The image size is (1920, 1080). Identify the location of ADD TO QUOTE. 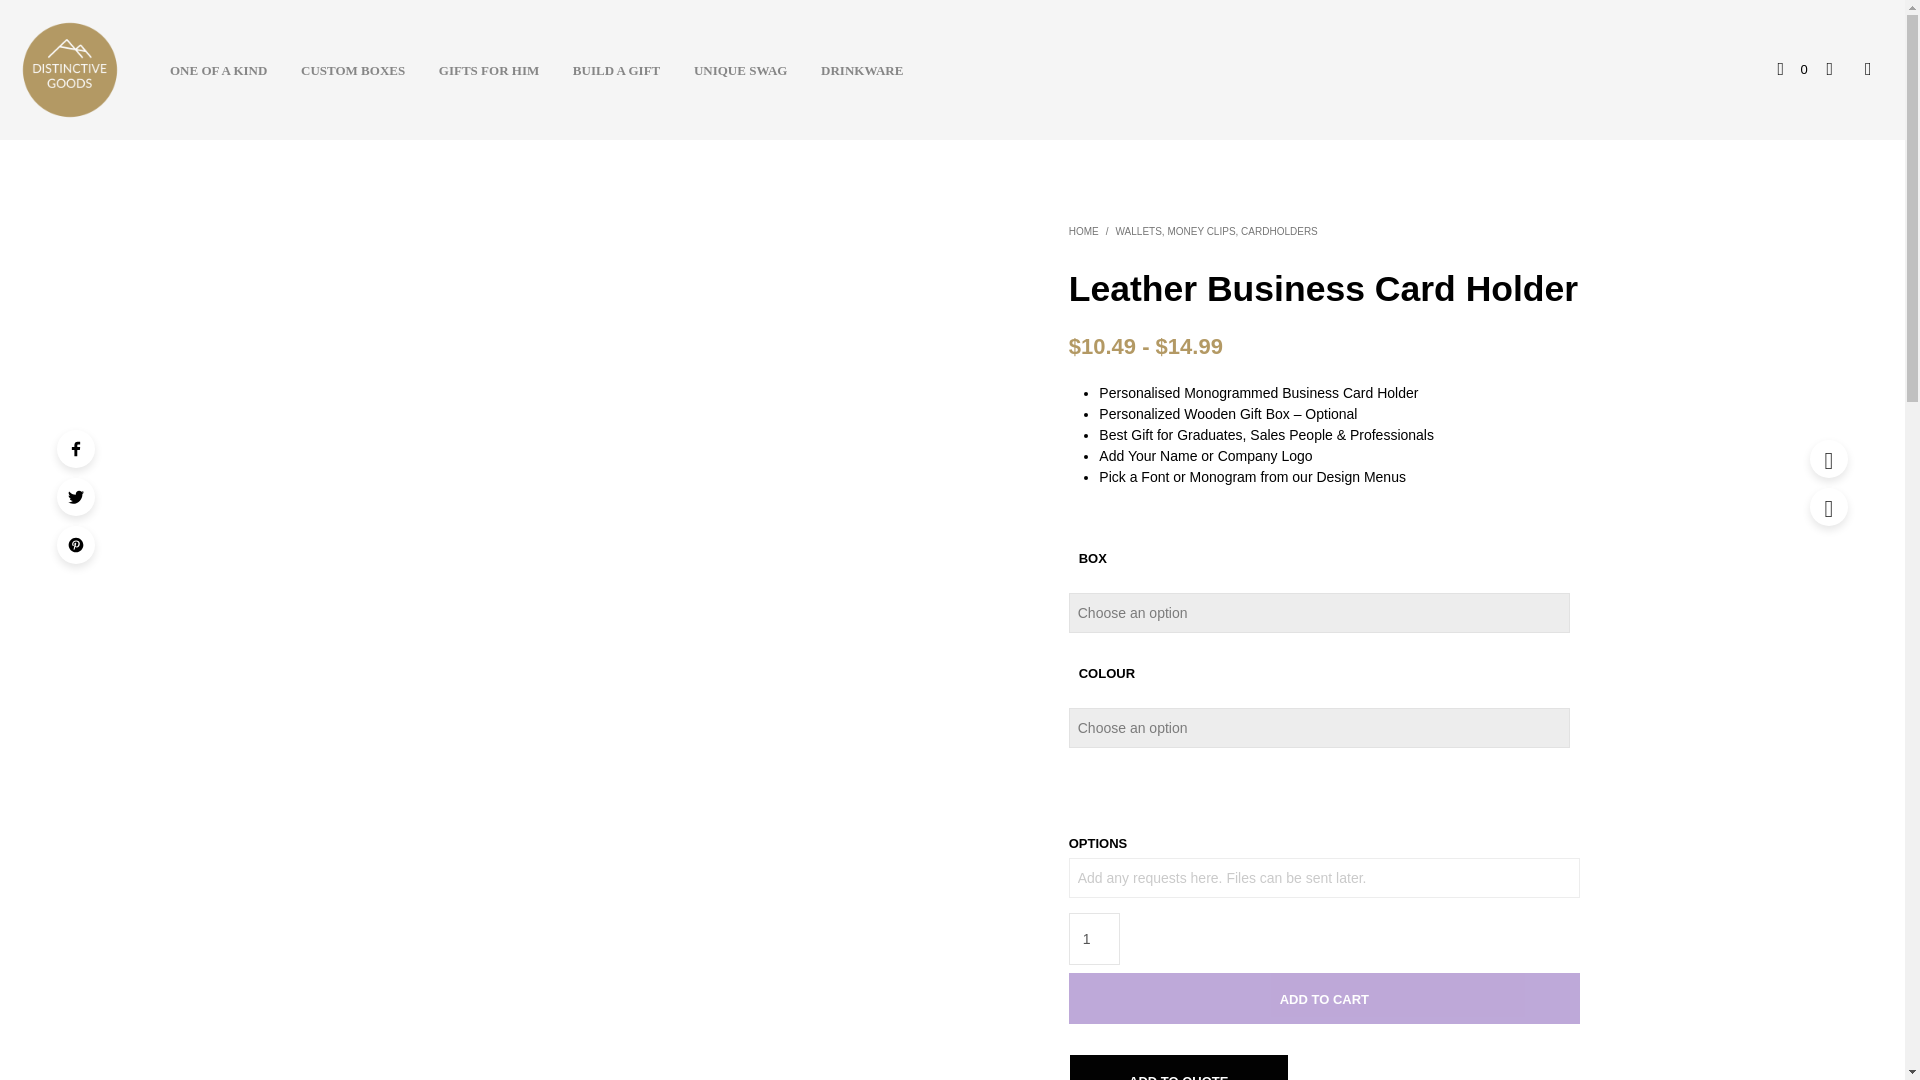
(1178, 1067).